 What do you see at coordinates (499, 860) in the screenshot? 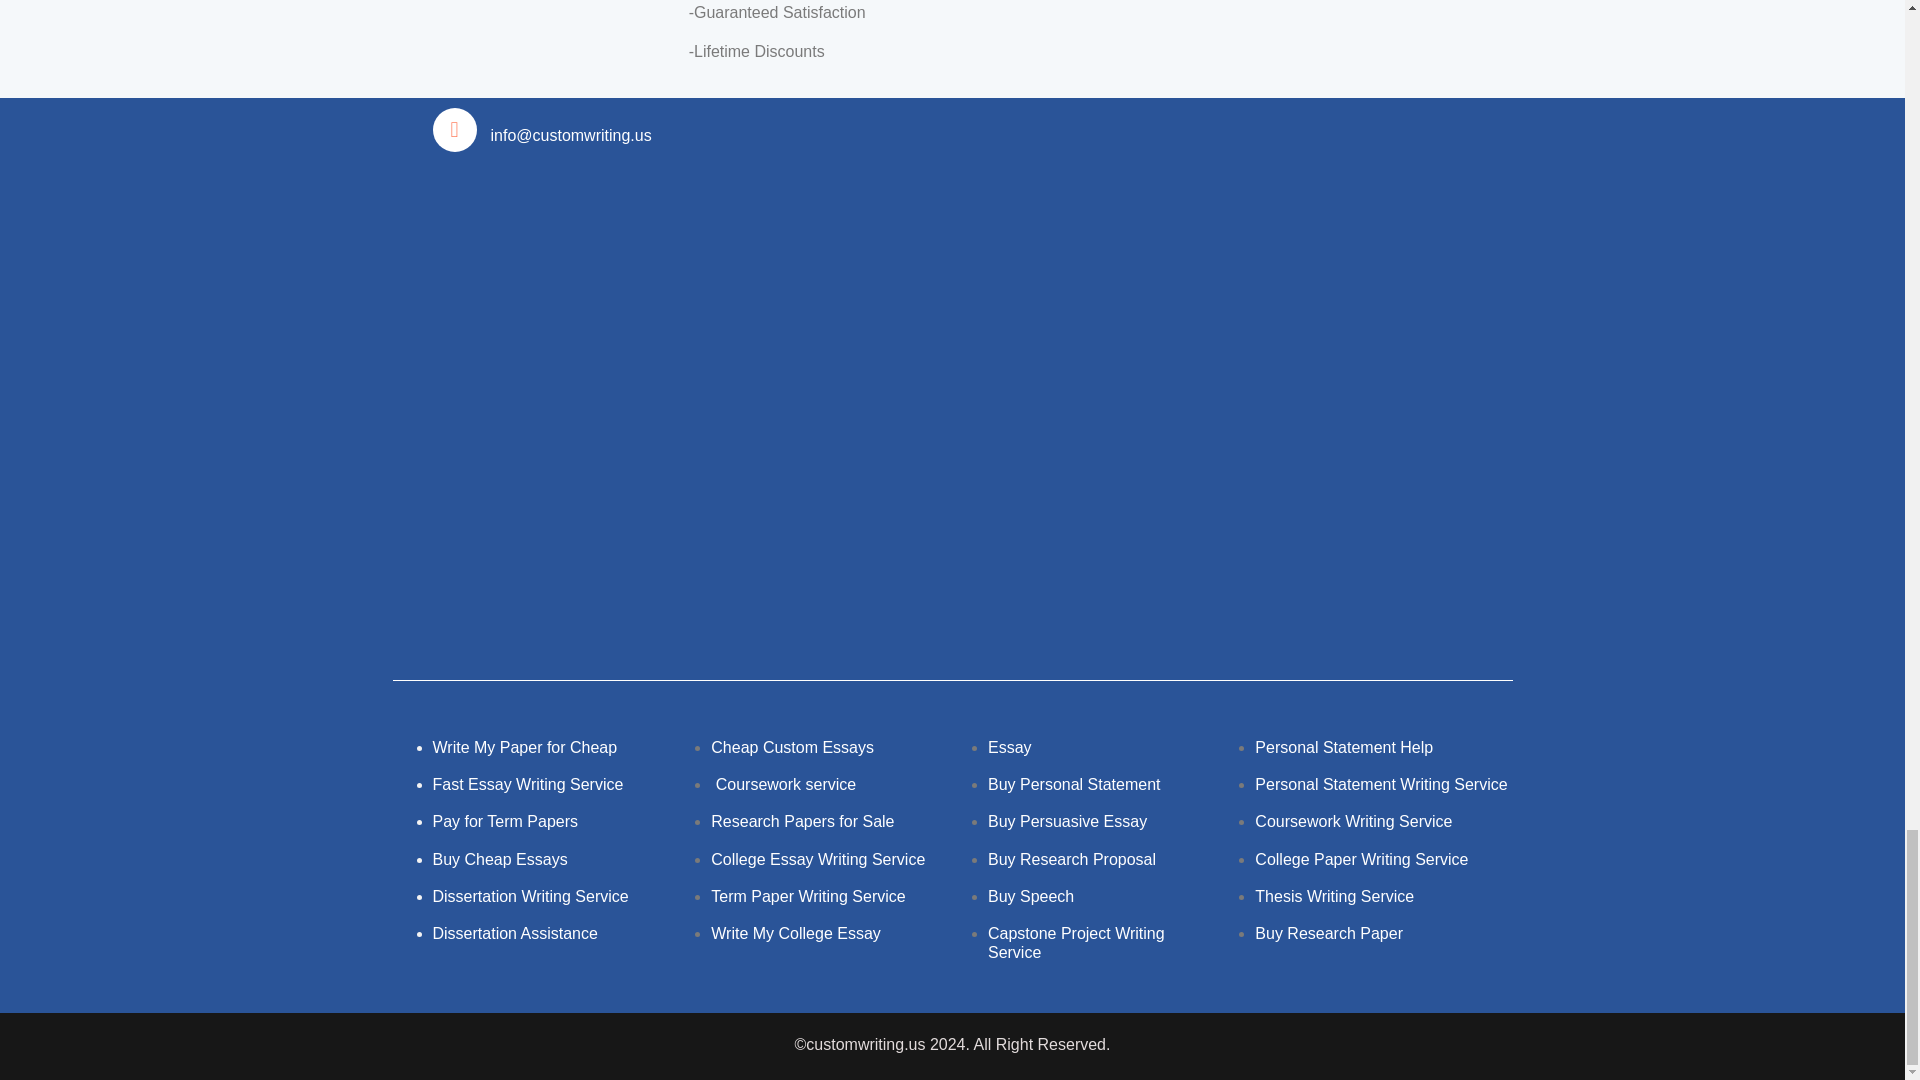
I see `Buy Cheap Essays` at bounding box center [499, 860].